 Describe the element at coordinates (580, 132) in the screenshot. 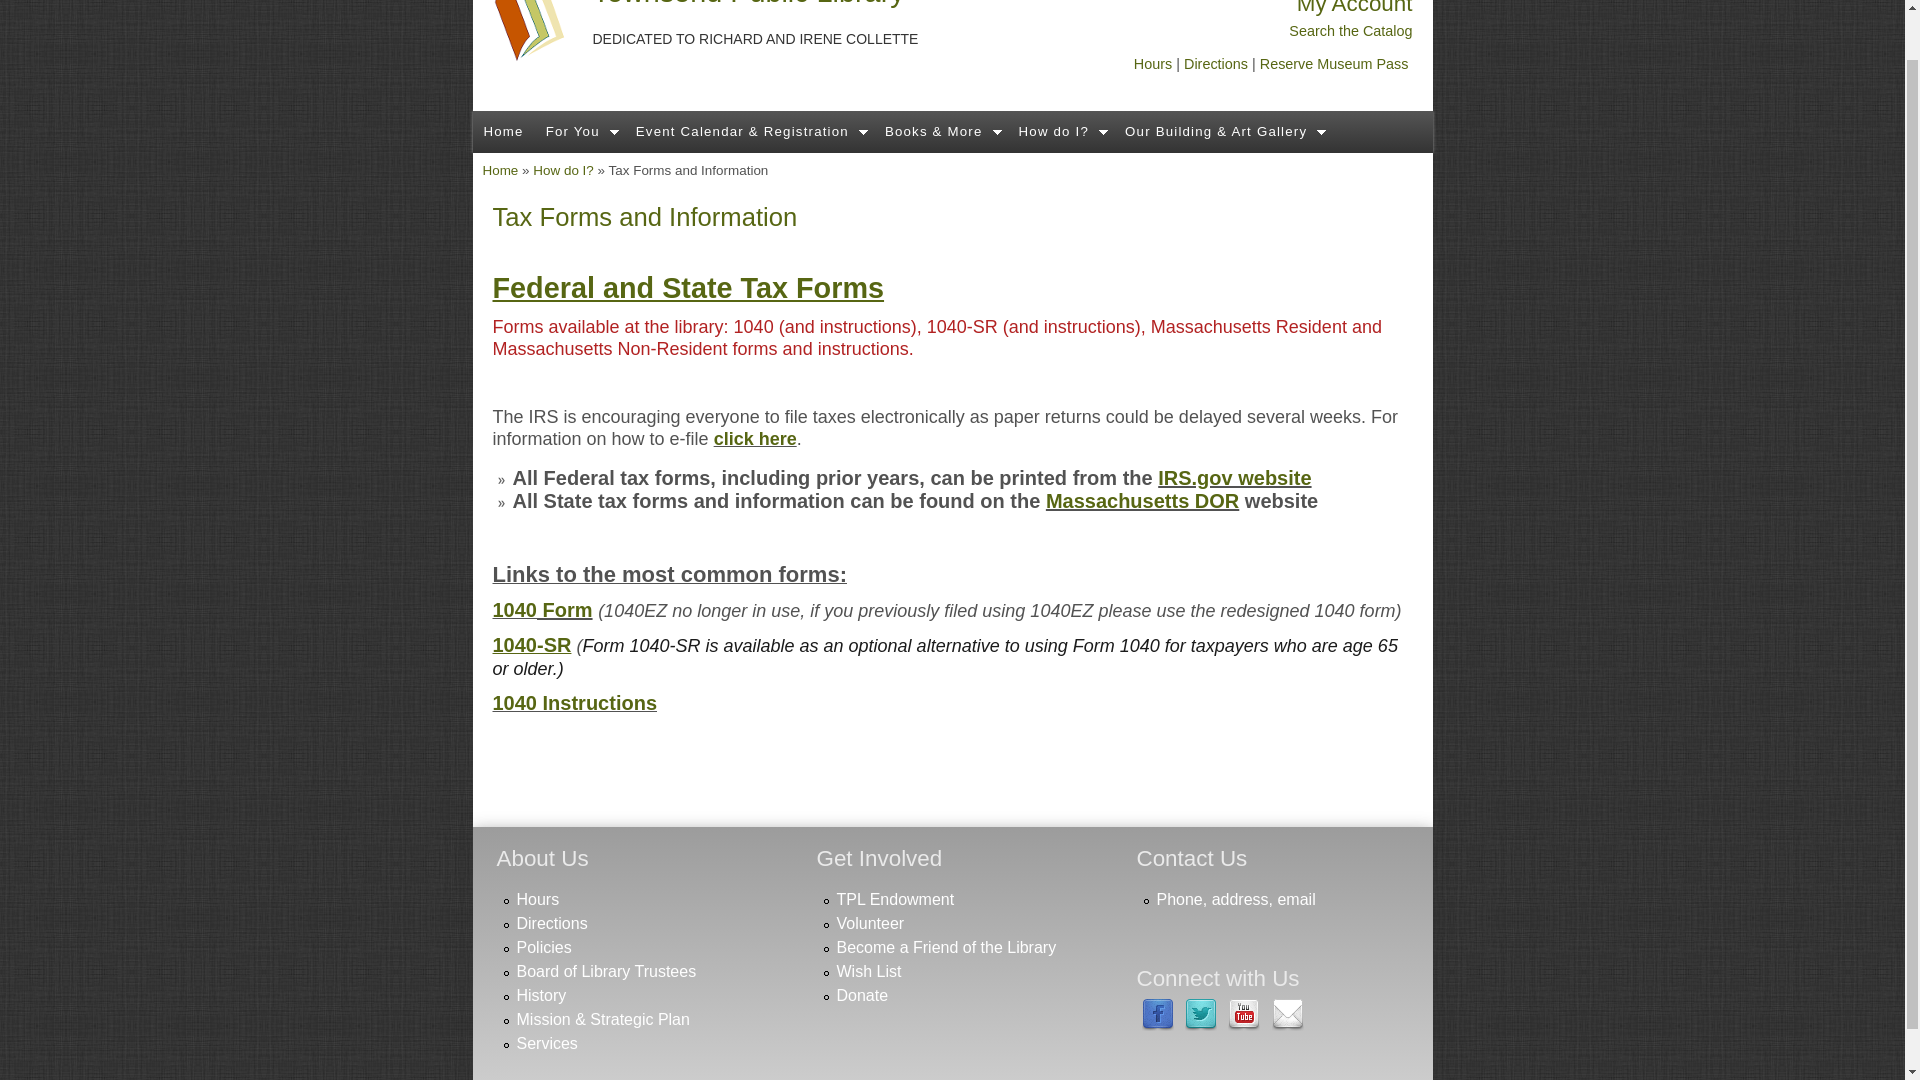

I see `For You` at that location.